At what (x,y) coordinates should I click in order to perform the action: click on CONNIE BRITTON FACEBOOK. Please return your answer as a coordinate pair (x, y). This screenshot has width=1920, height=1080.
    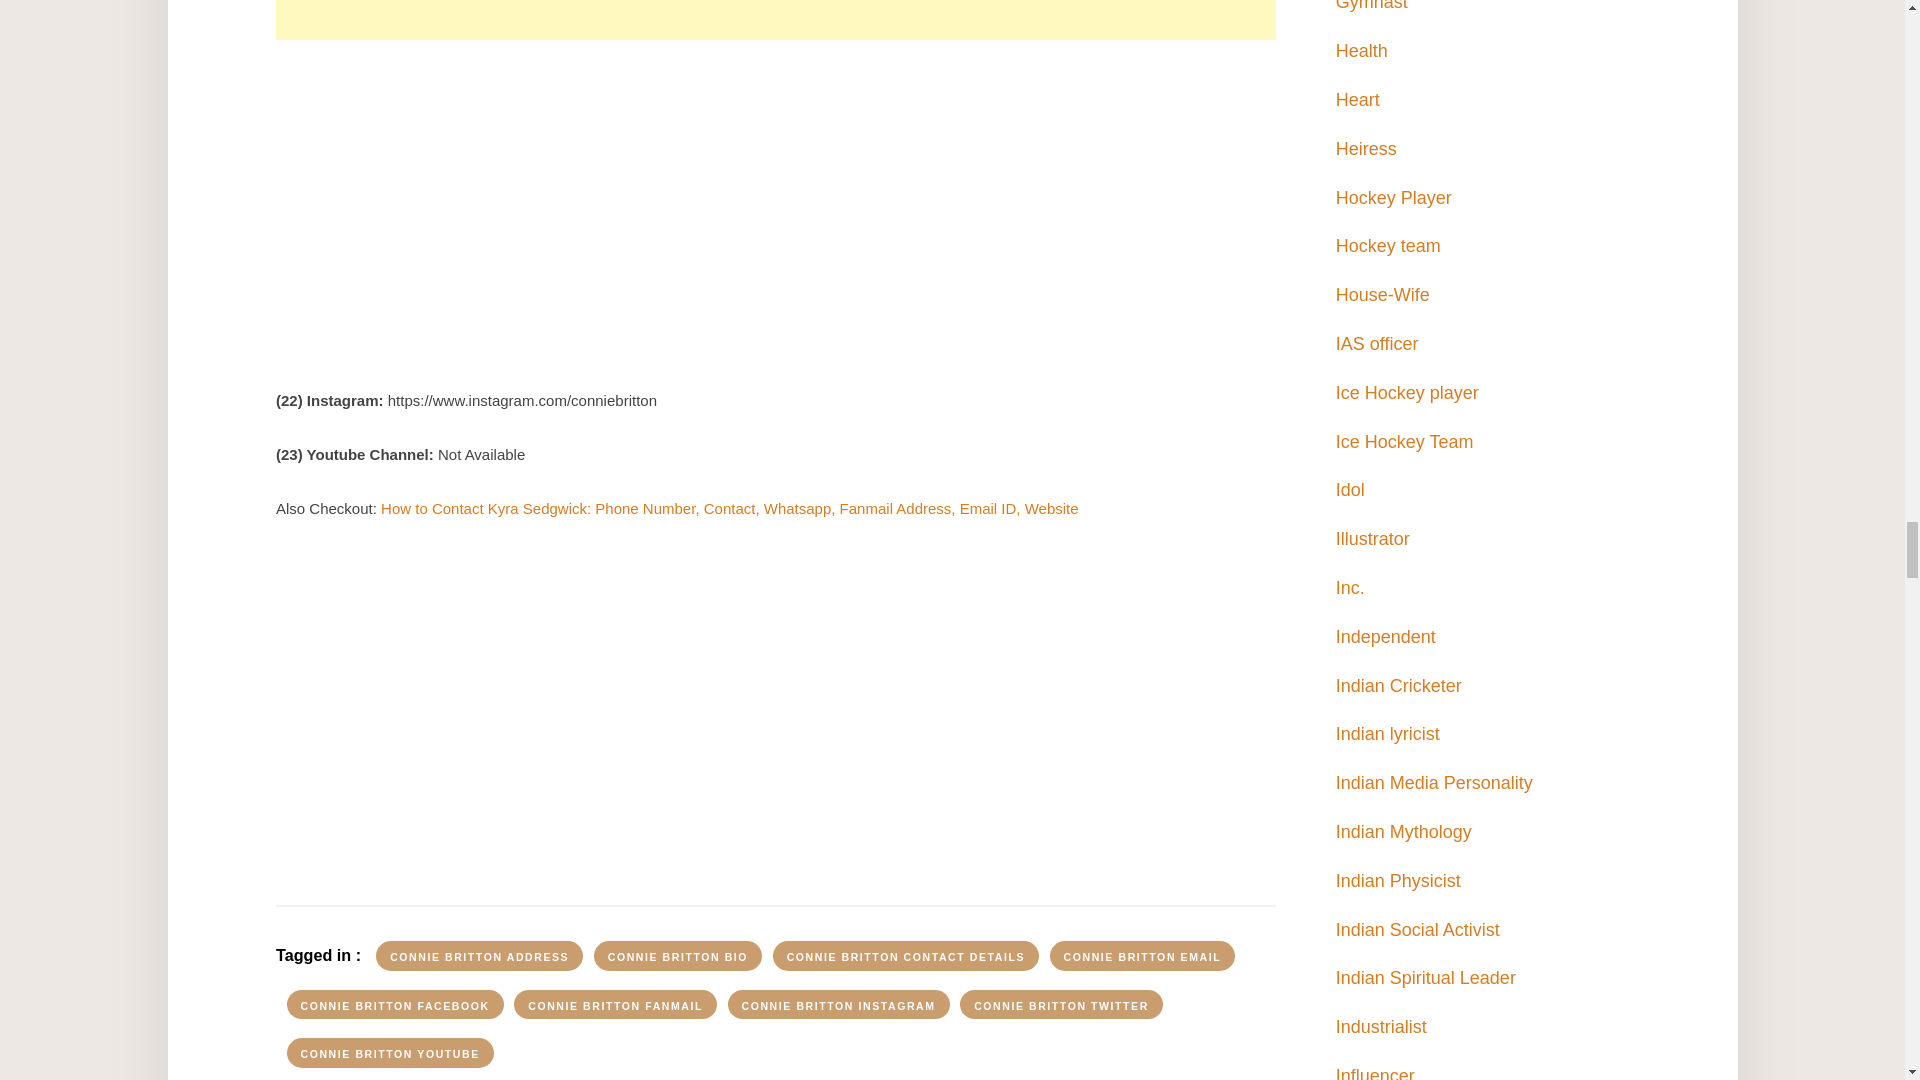
    Looking at the image, I should click on (394, 1004).